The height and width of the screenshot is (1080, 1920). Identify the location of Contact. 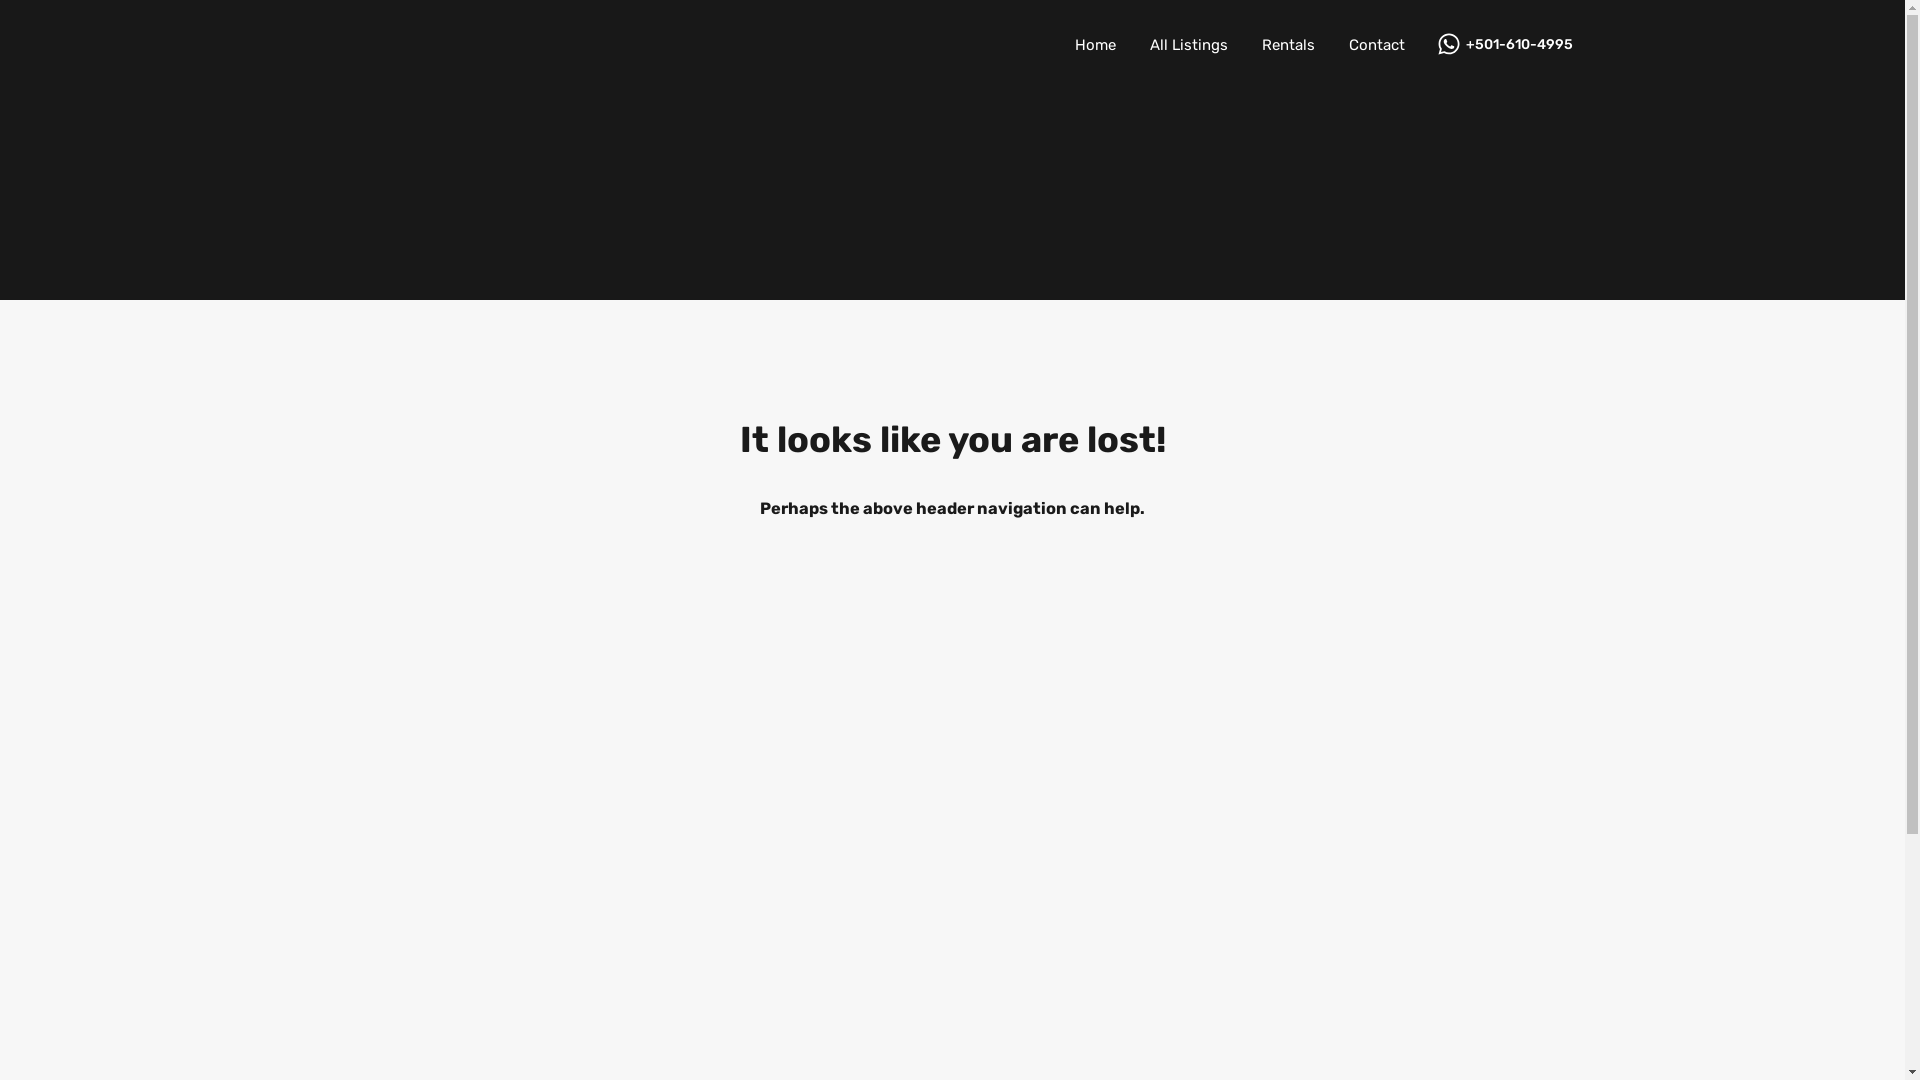
(1377, 45).